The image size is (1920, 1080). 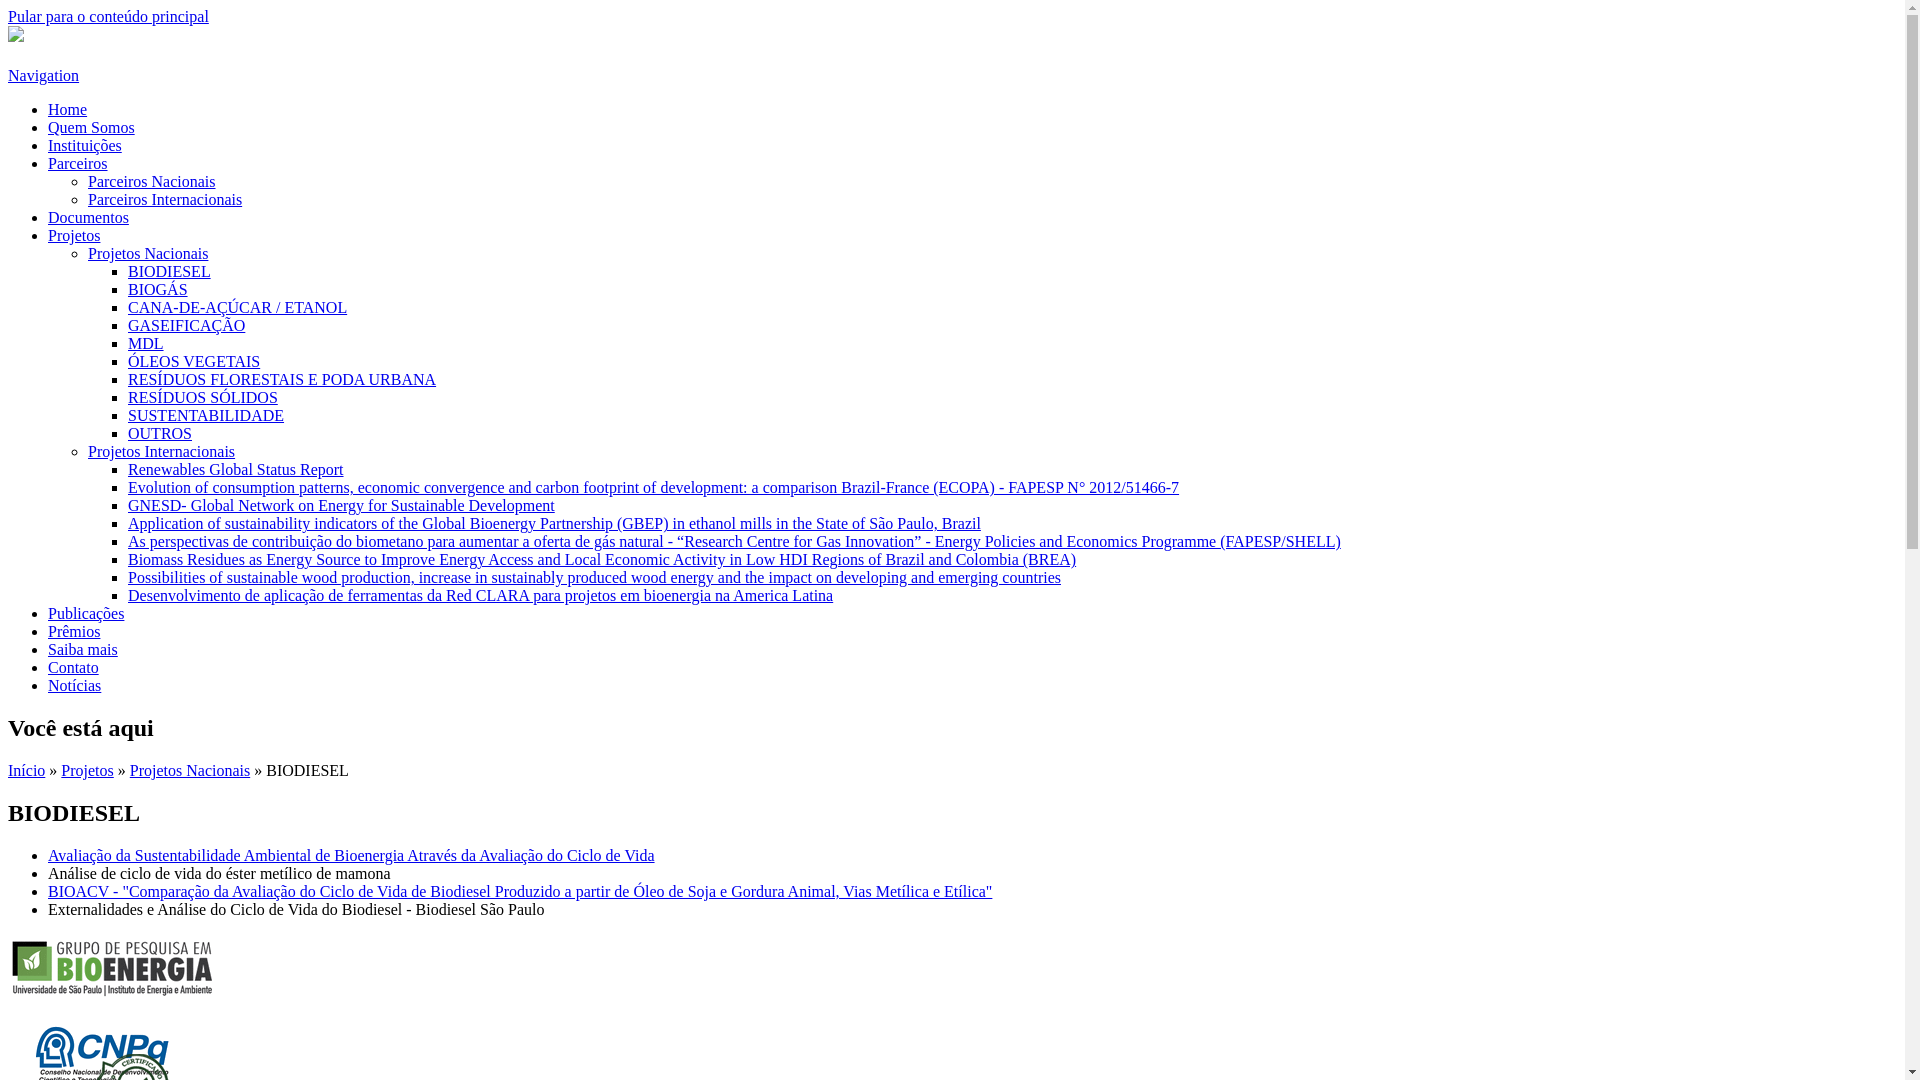 I want to click on MDL, so click(x=146, y=344).